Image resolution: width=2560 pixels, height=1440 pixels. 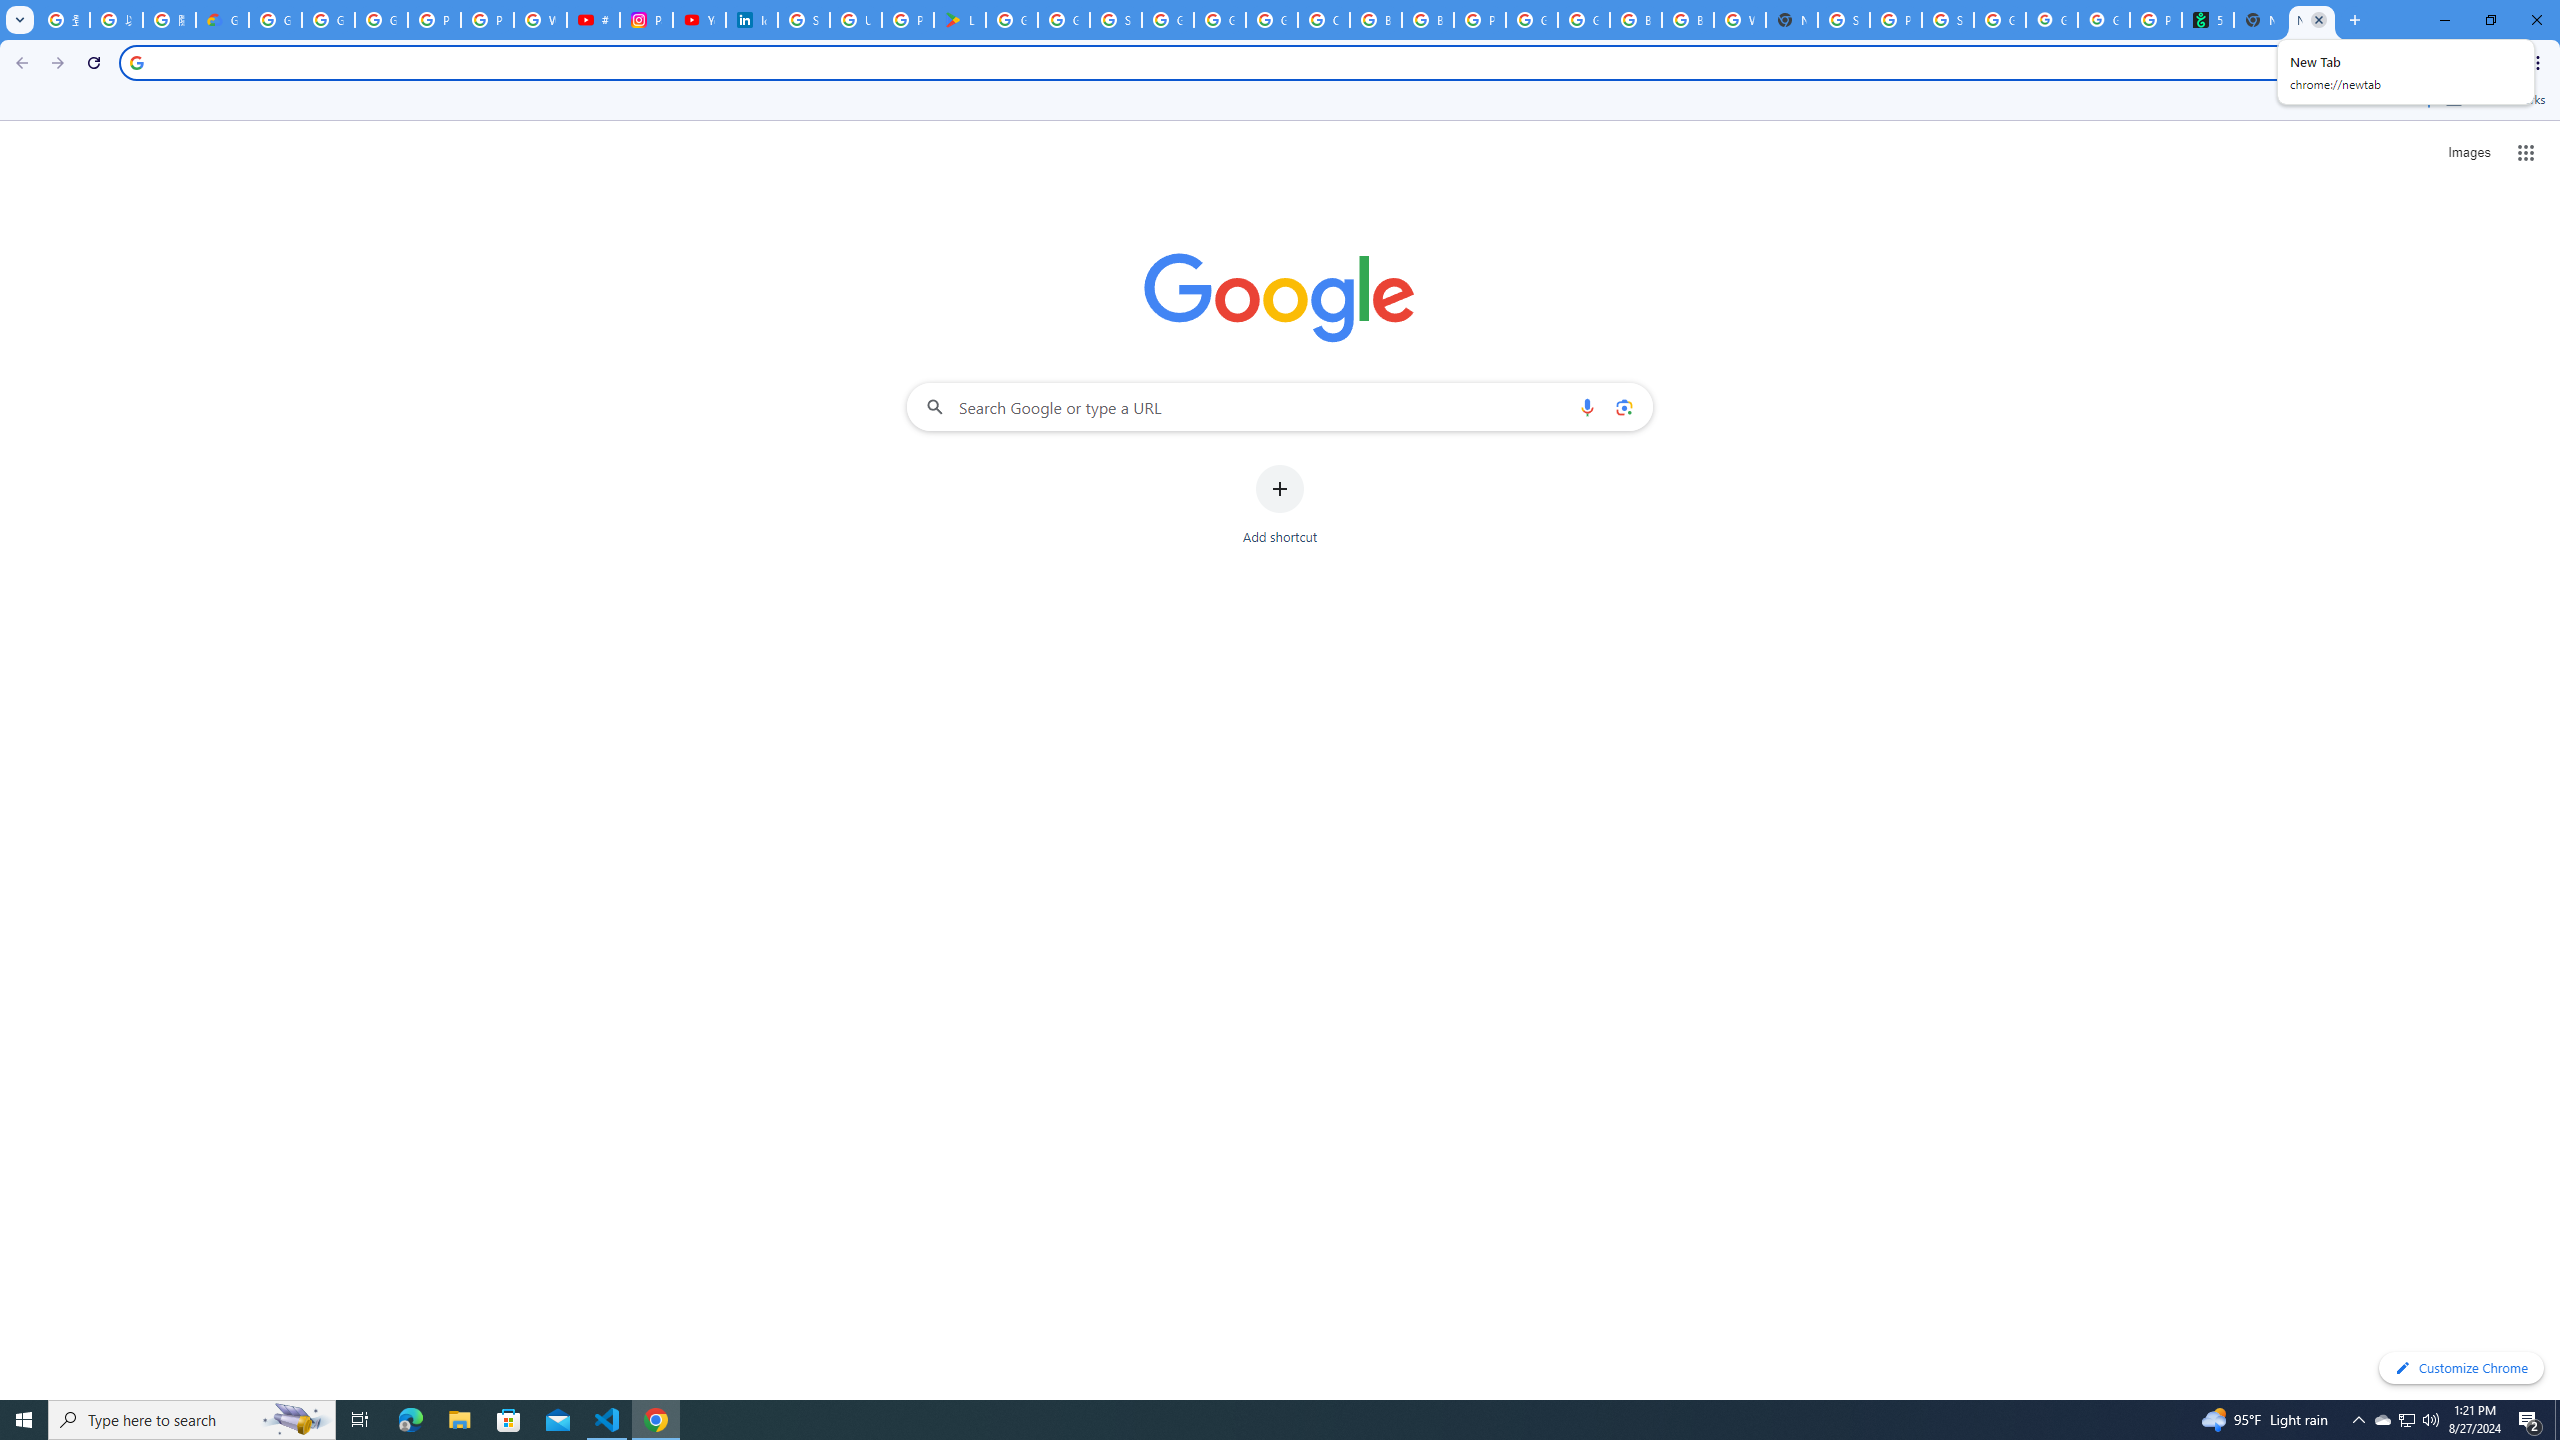 I want to click on Browse Chrome as a guest - Computer - Google Chrome Help, so click(x=1636, y=20).